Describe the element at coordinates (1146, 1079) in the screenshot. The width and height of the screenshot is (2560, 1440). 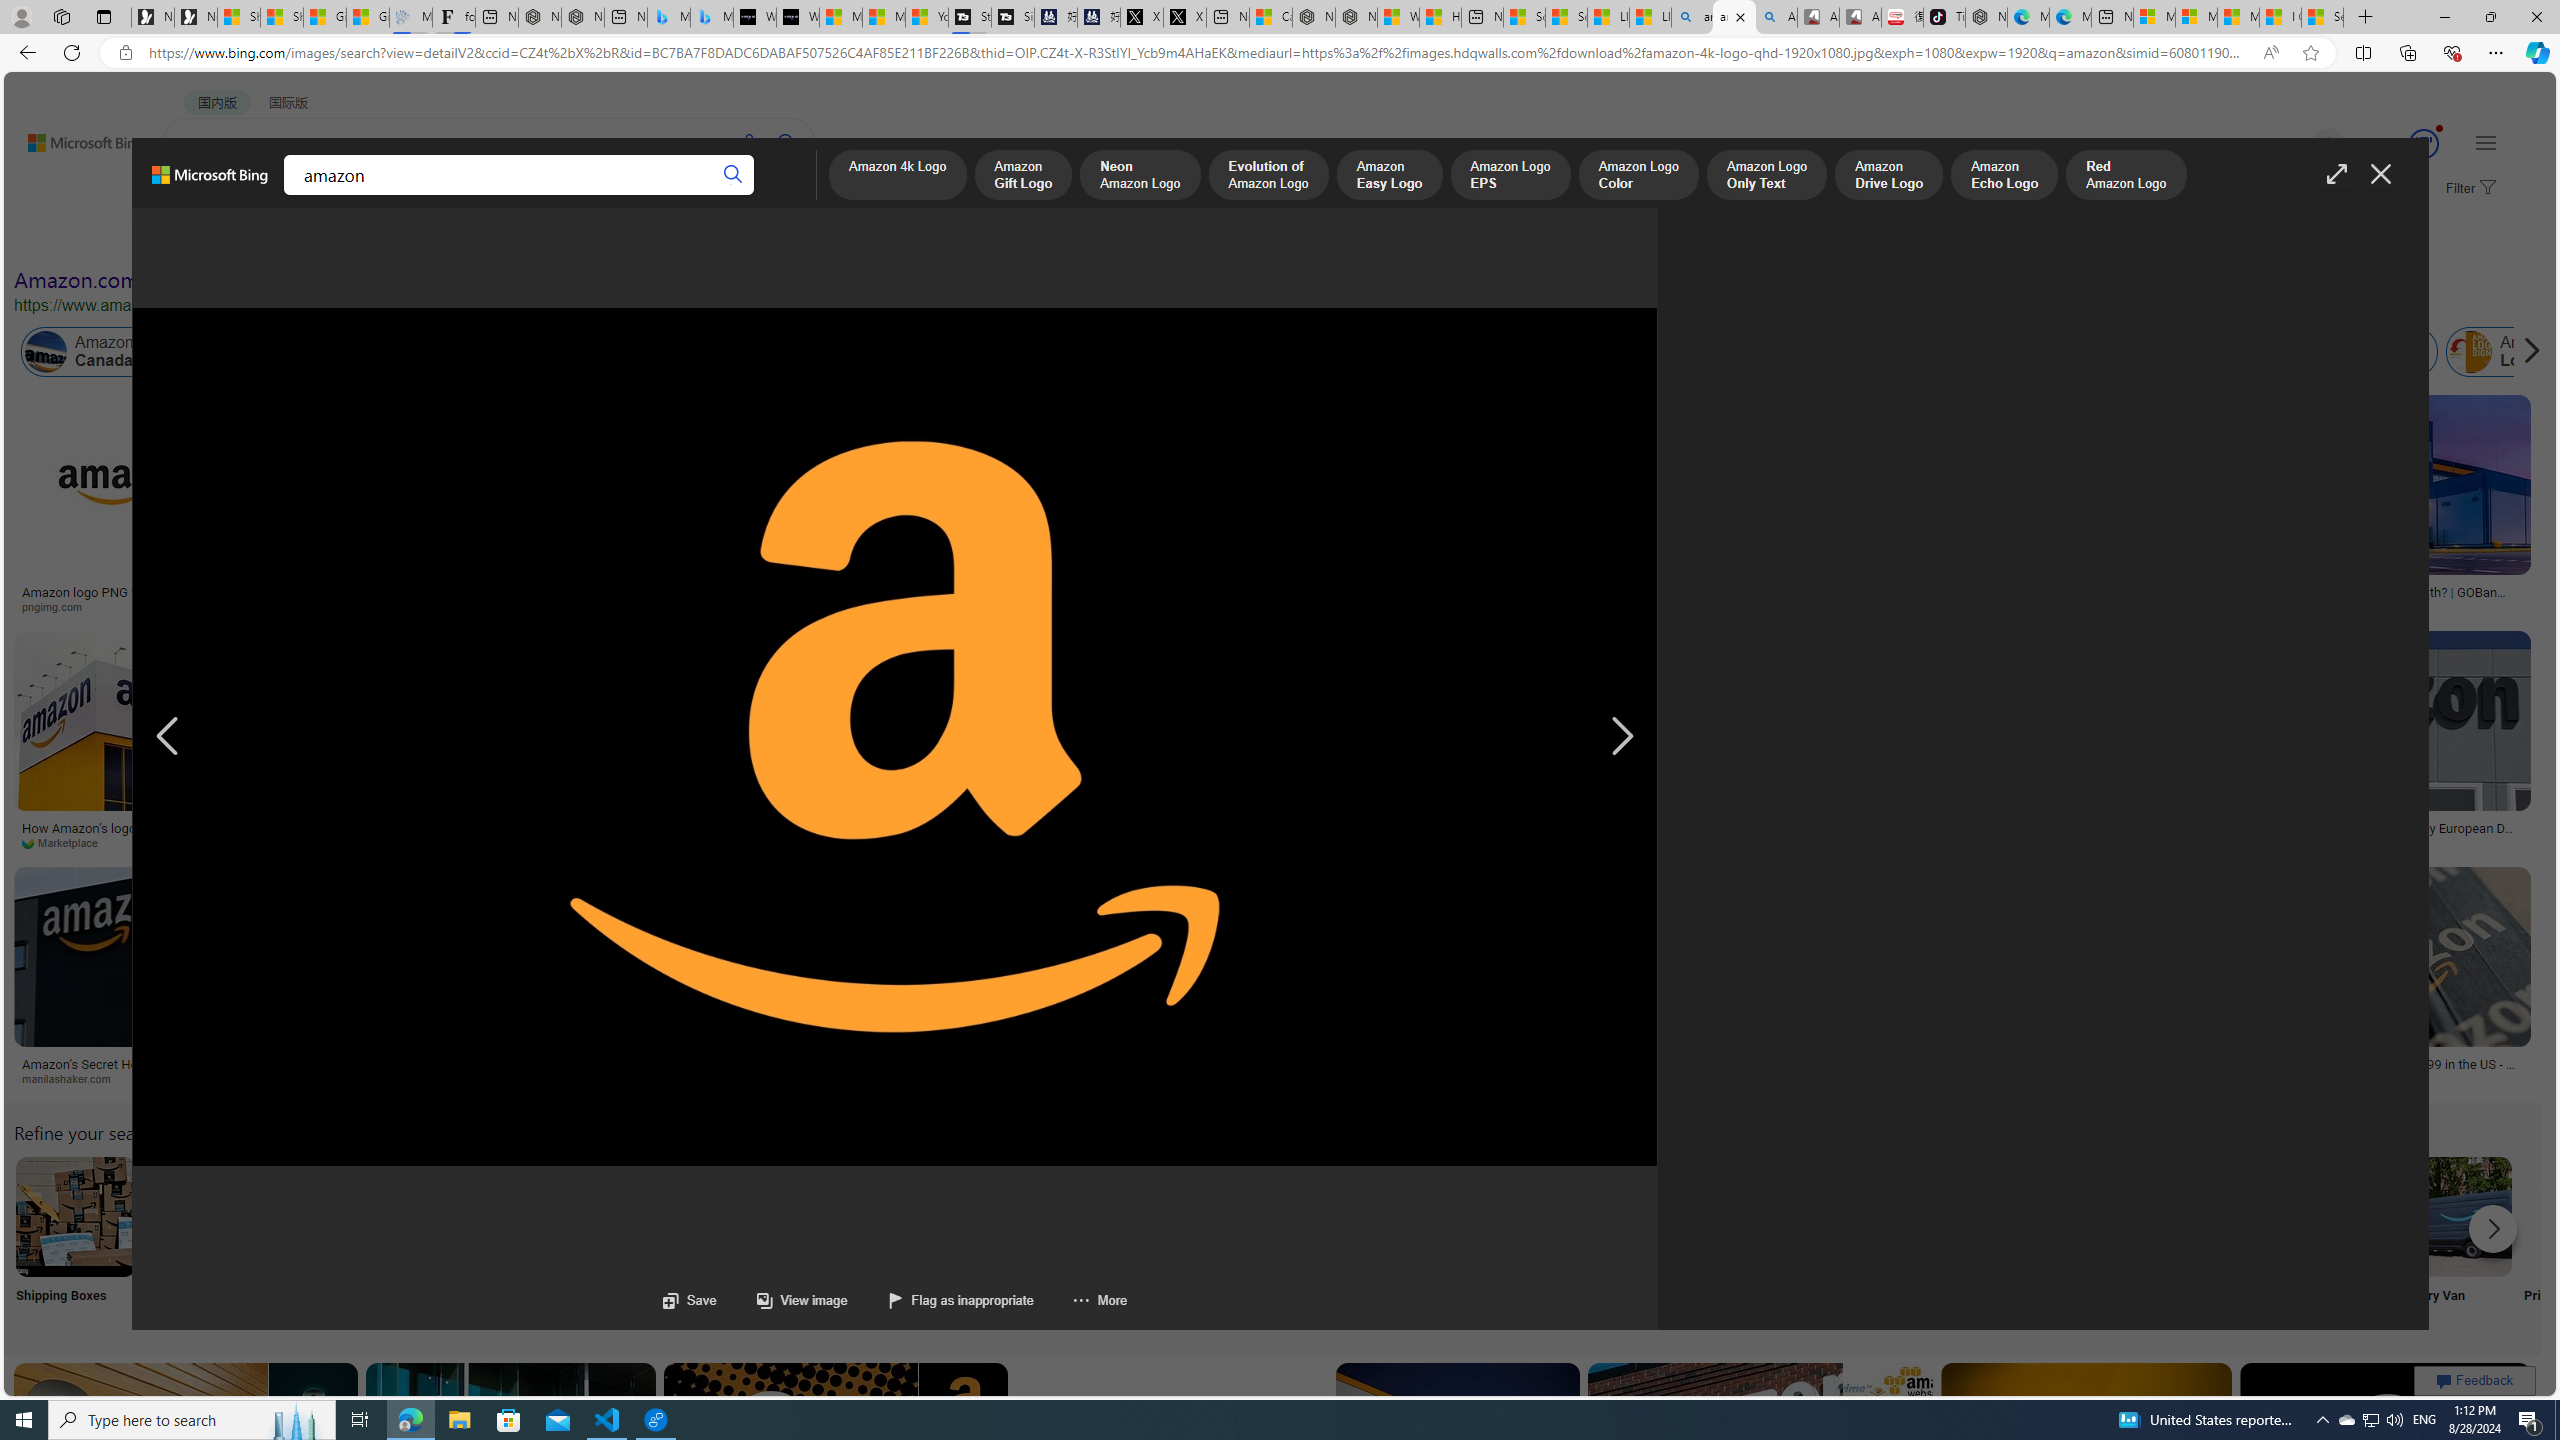
I see `agilitypr.com` at that location.